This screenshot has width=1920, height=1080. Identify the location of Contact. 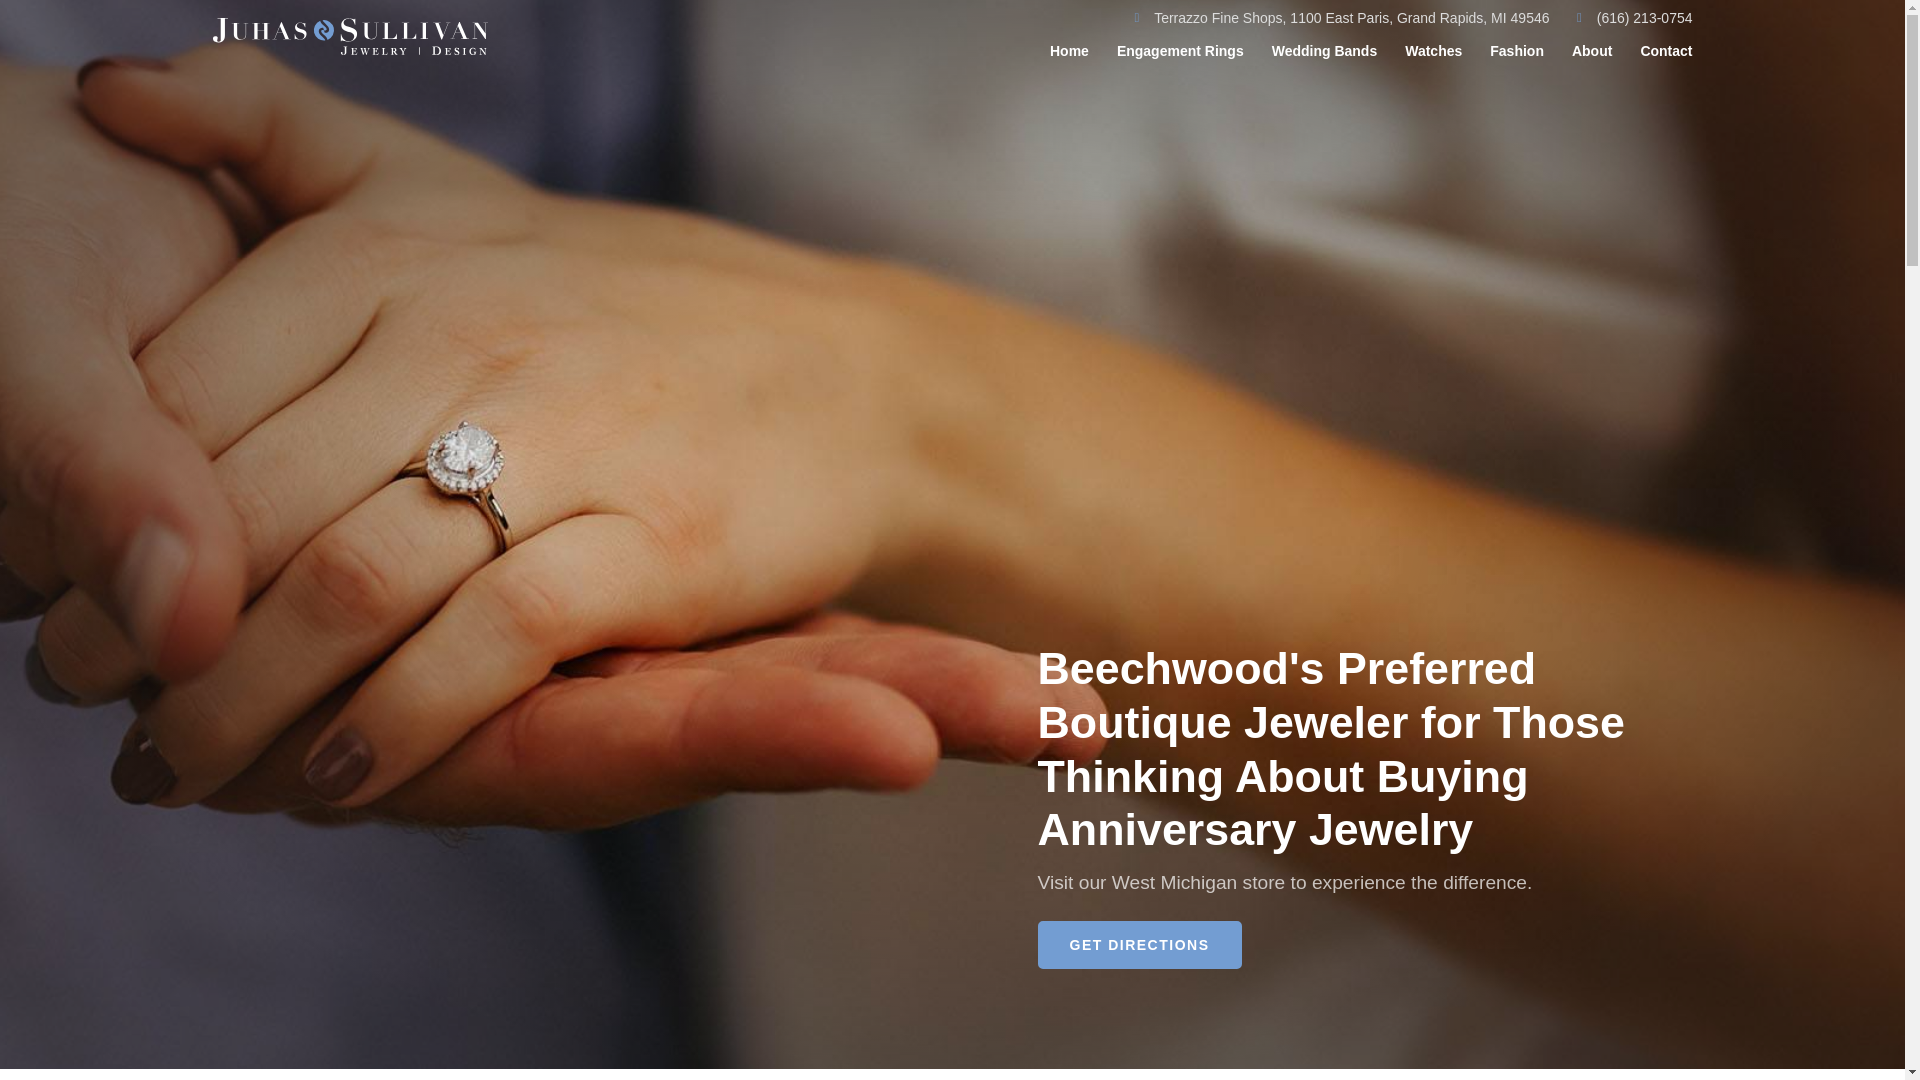
(1665, 50).